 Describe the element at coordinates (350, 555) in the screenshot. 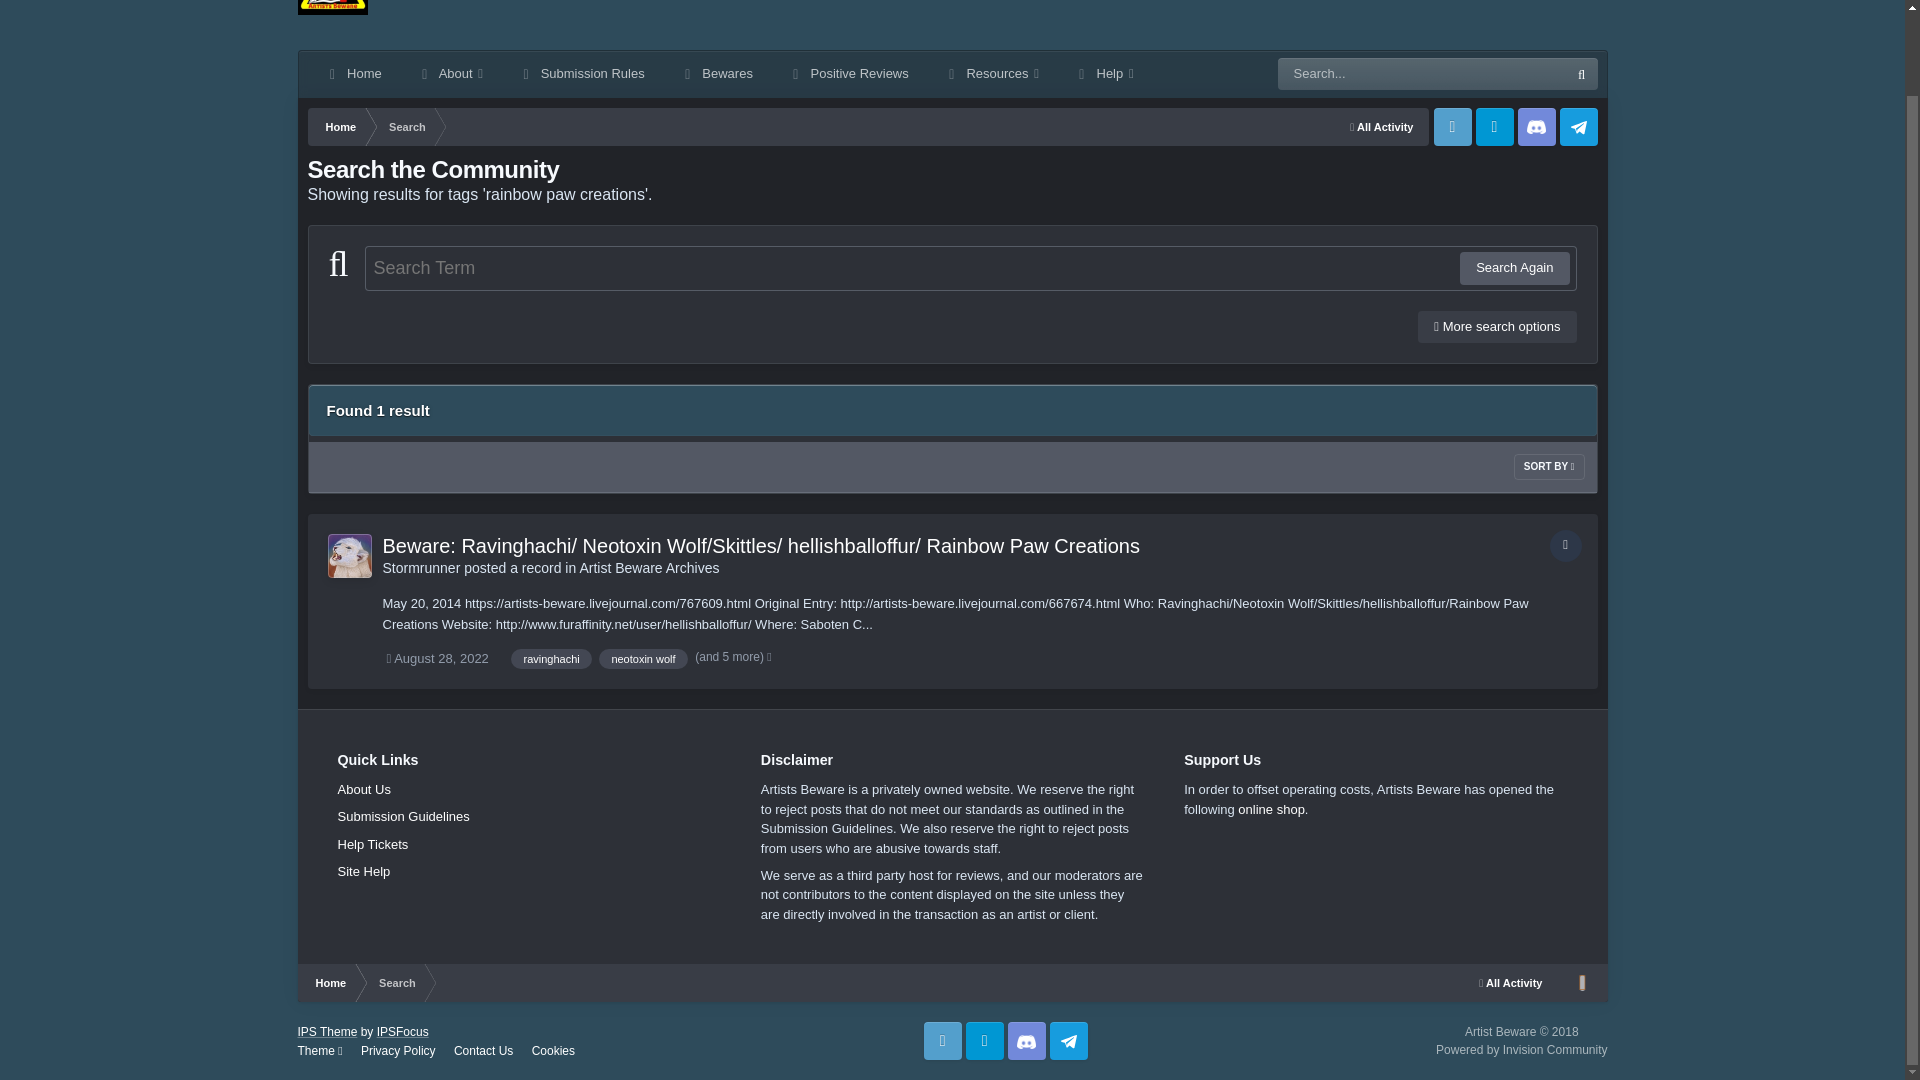

I see `Go to Stormrunner's profile` at that location.